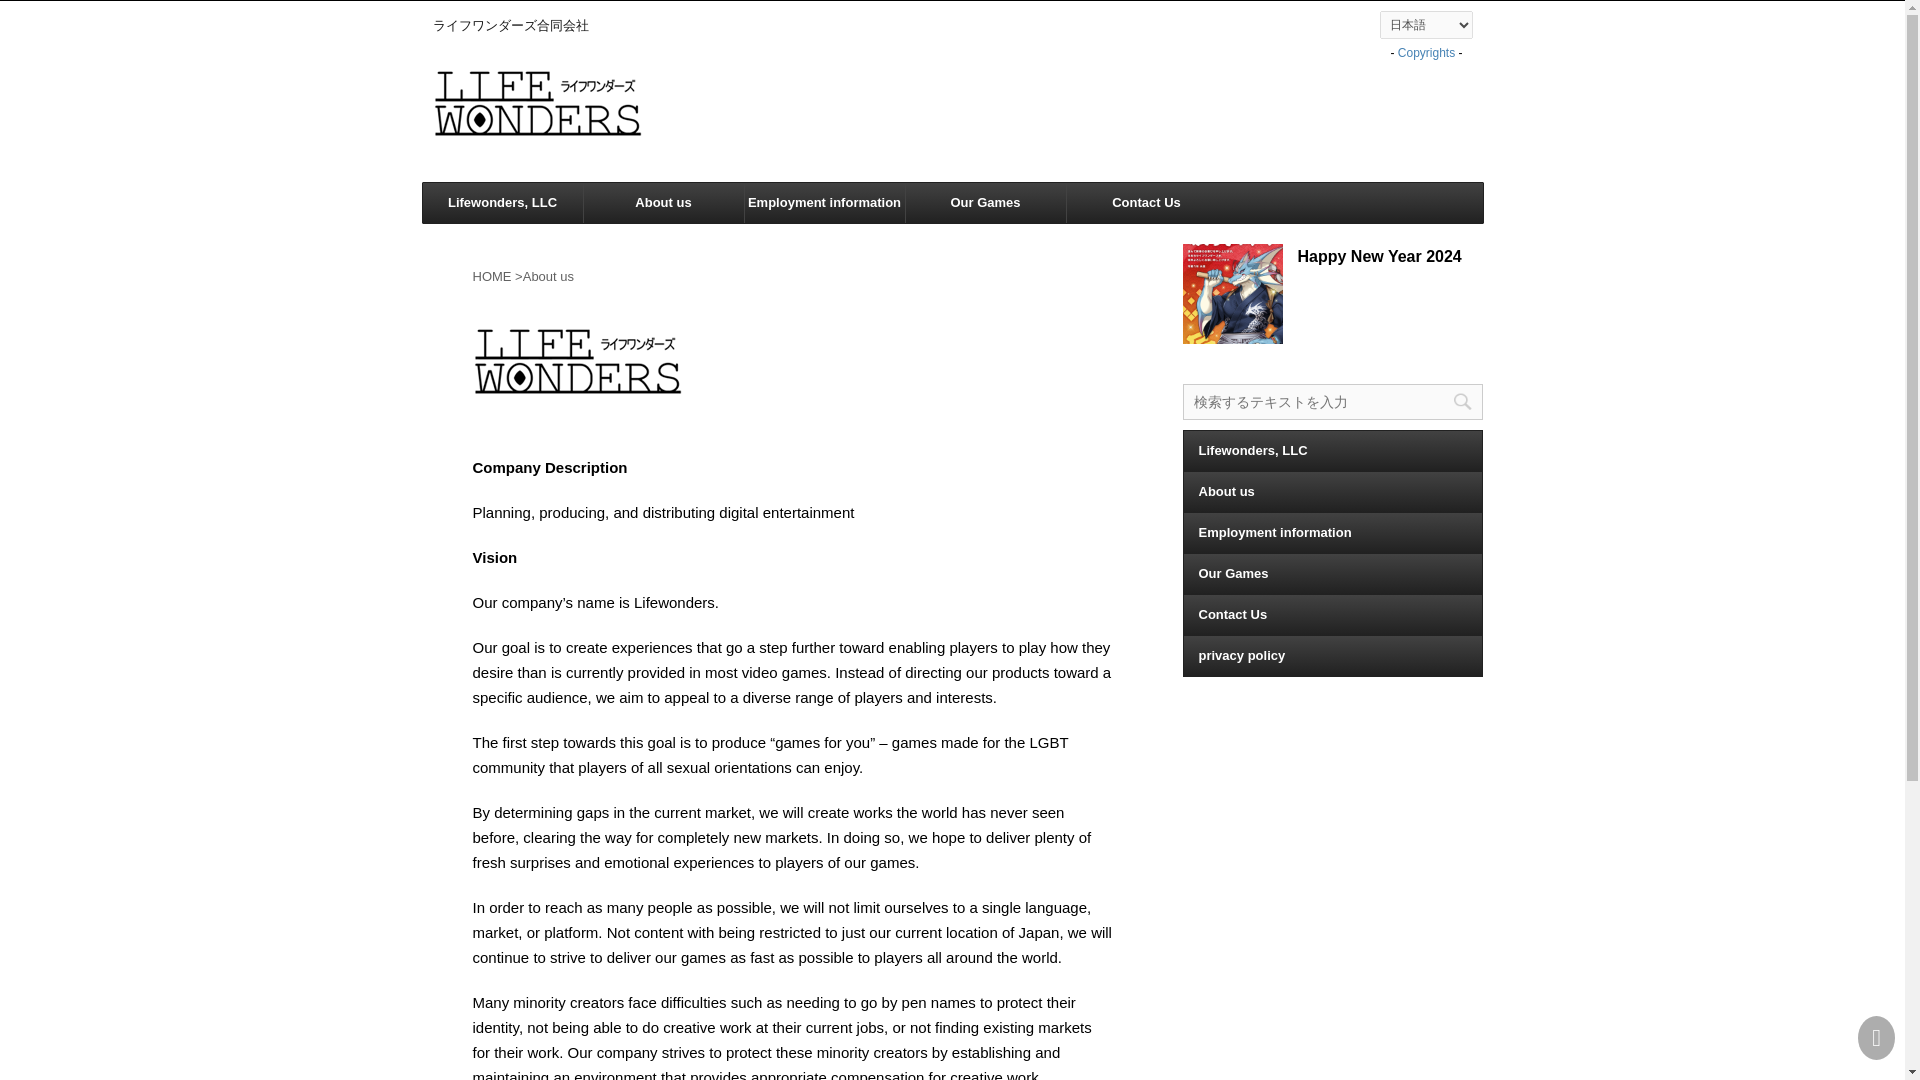  I want to click on Copyrights, so click(1426, 53).